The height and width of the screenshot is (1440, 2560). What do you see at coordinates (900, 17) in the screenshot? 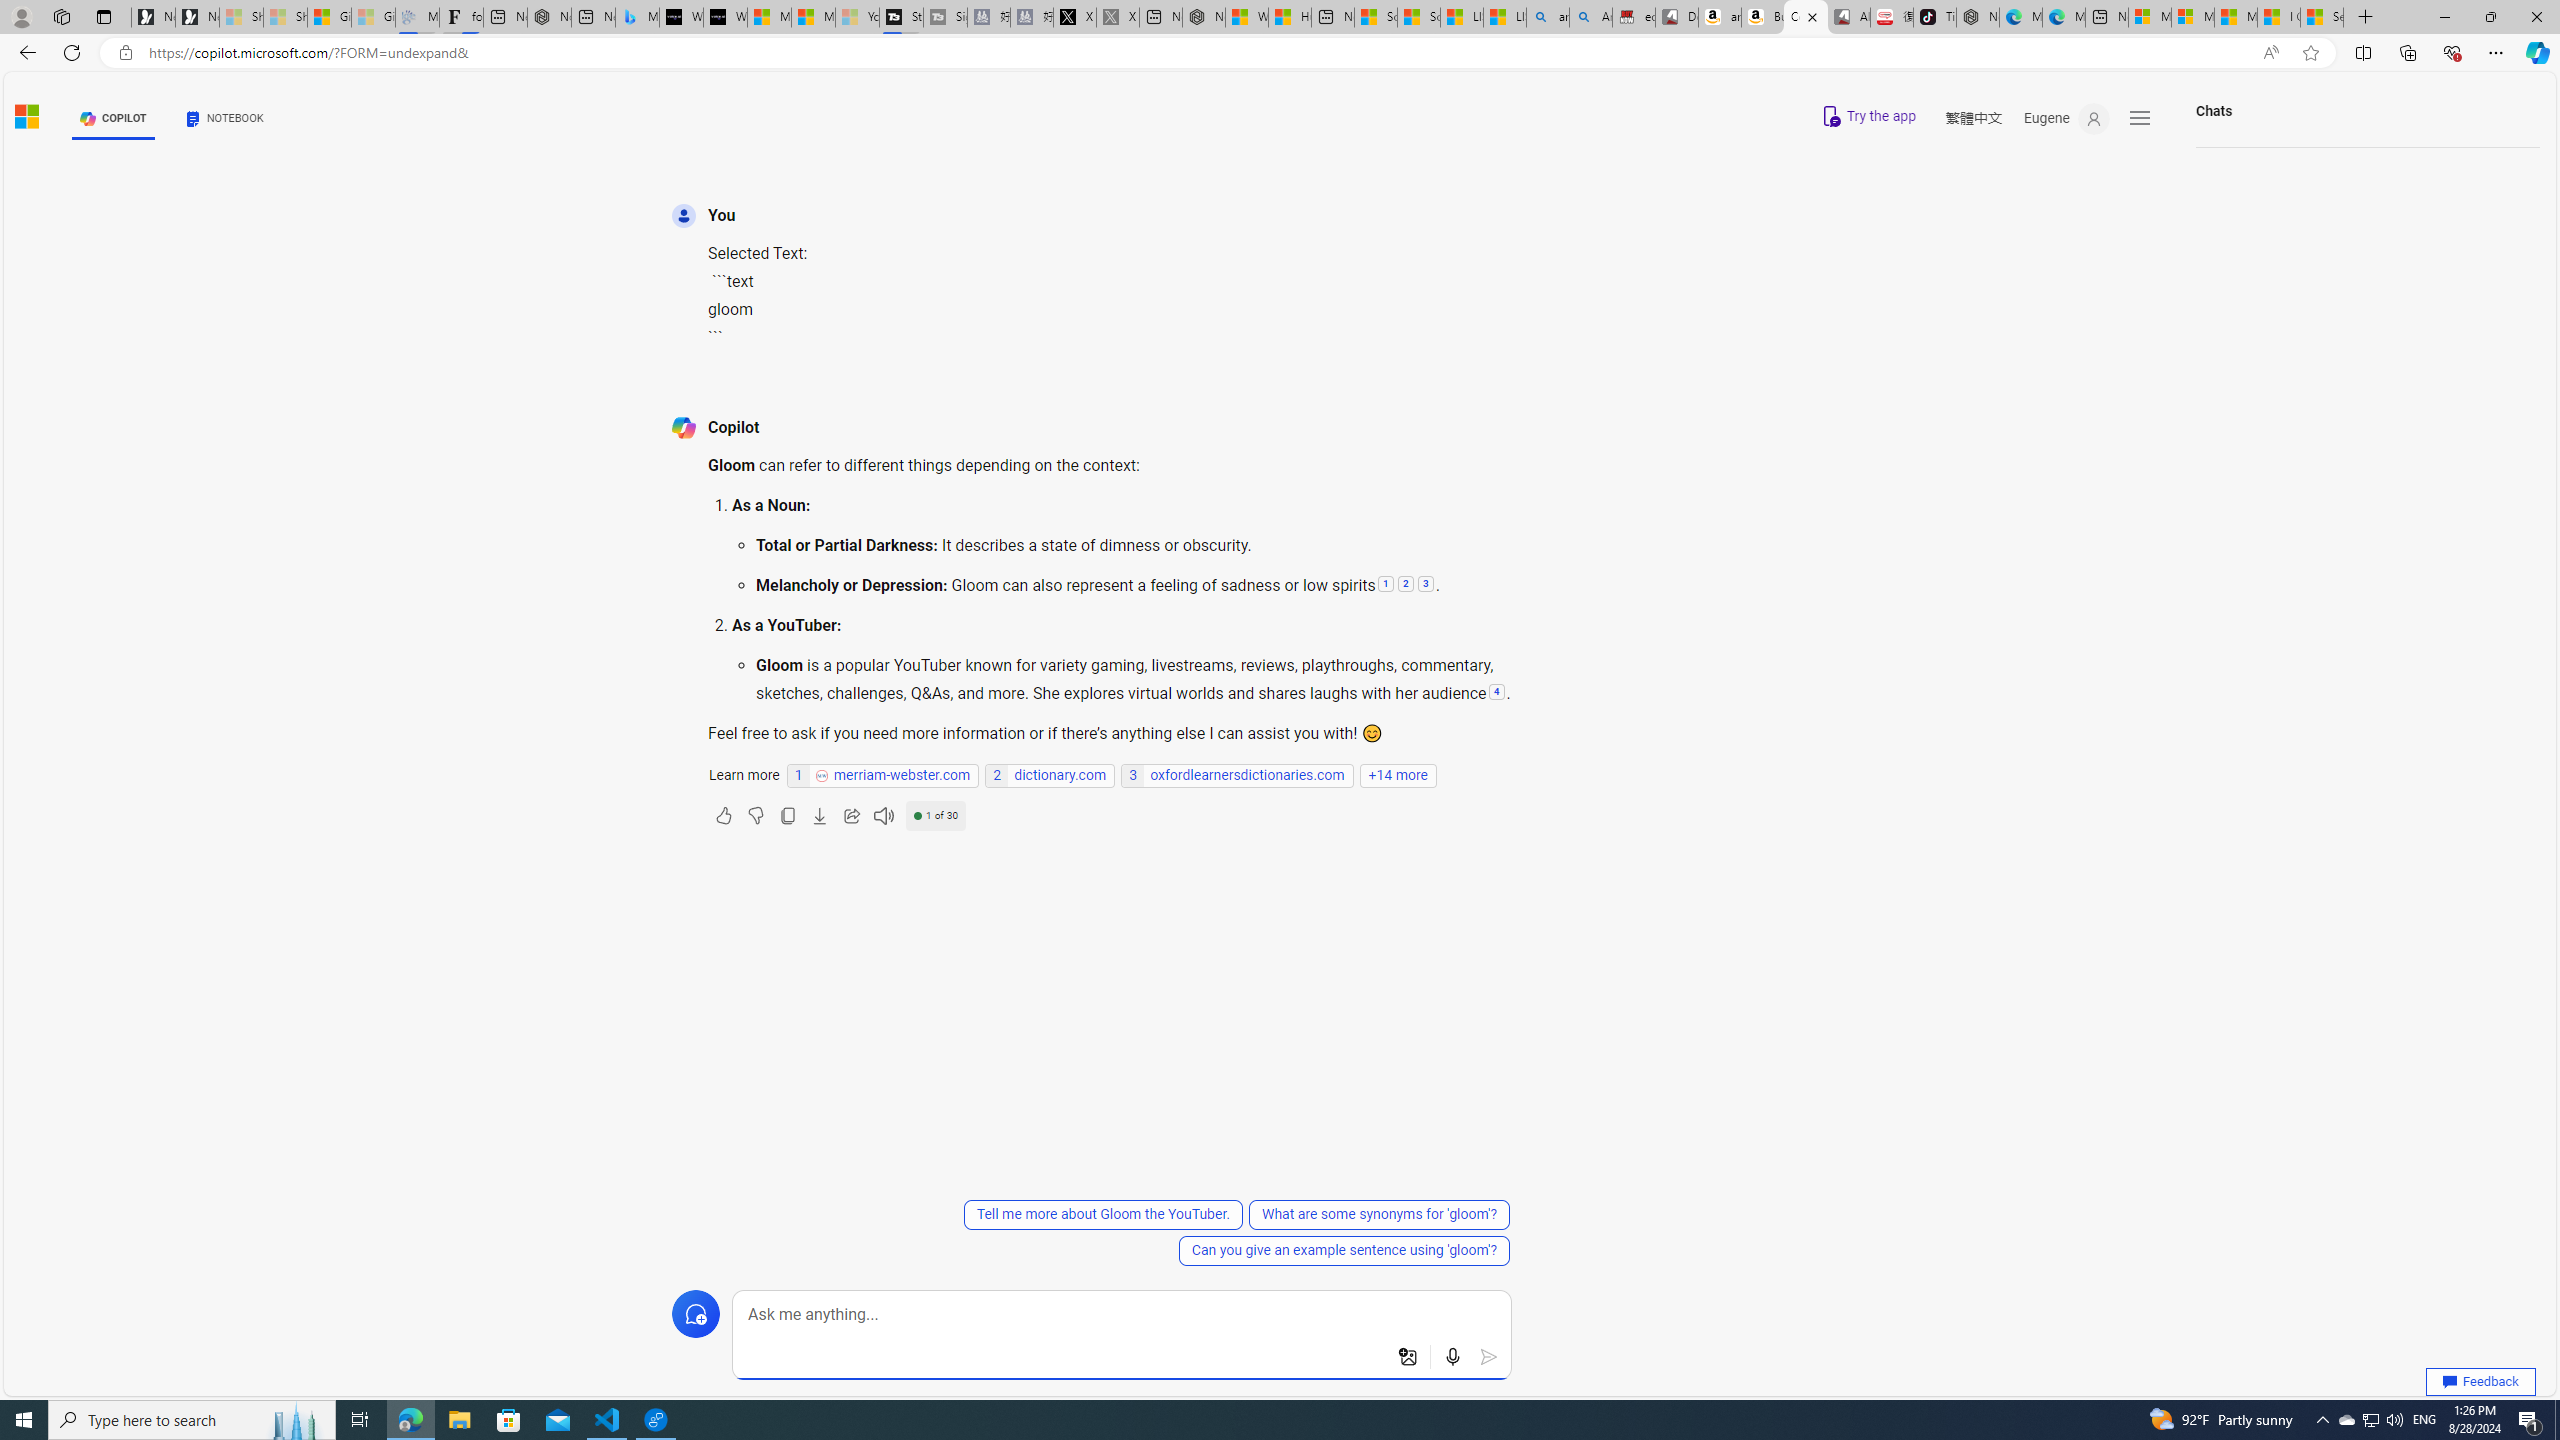
I see `Streaming Coverage | T3` at bounding box center [900, 17].